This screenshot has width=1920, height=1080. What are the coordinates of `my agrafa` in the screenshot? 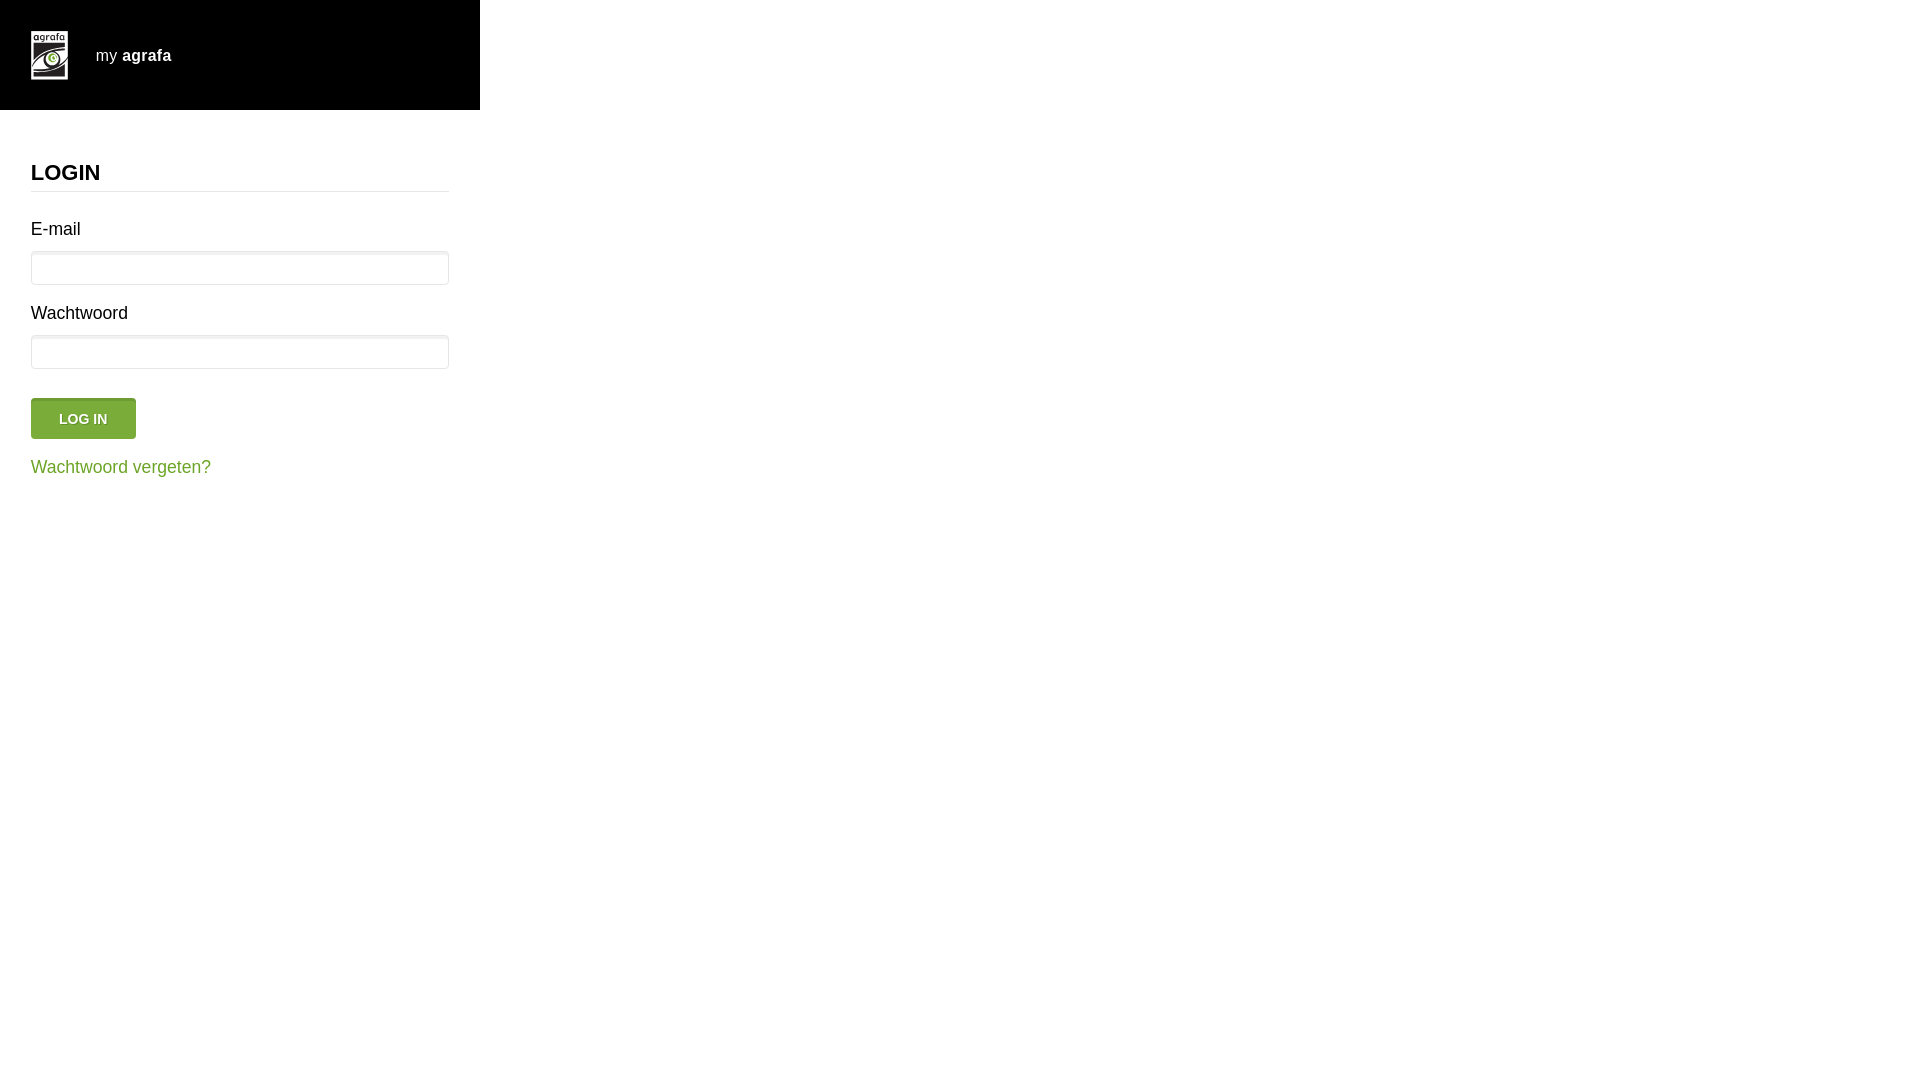 It's located at (240, 55).